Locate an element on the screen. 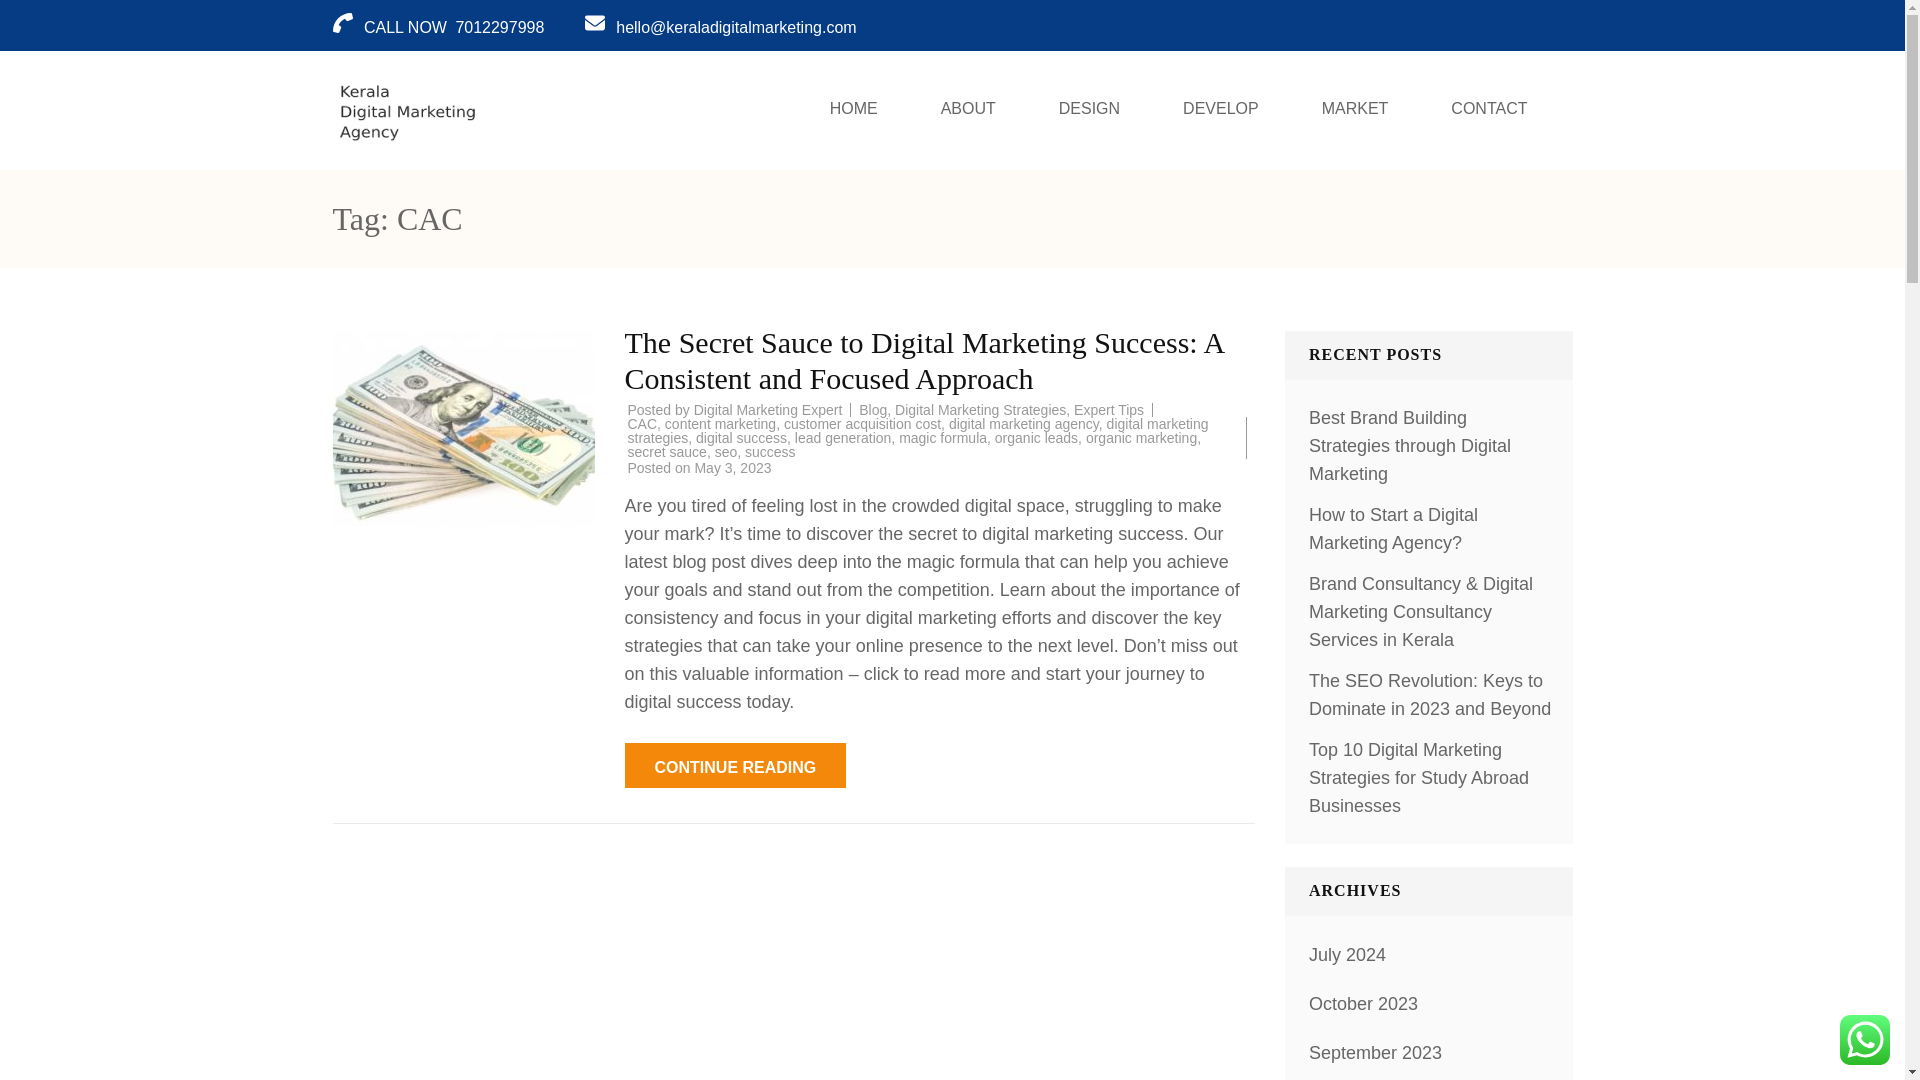  Digital Marketing Strategies is located at coordinates (980, 409).